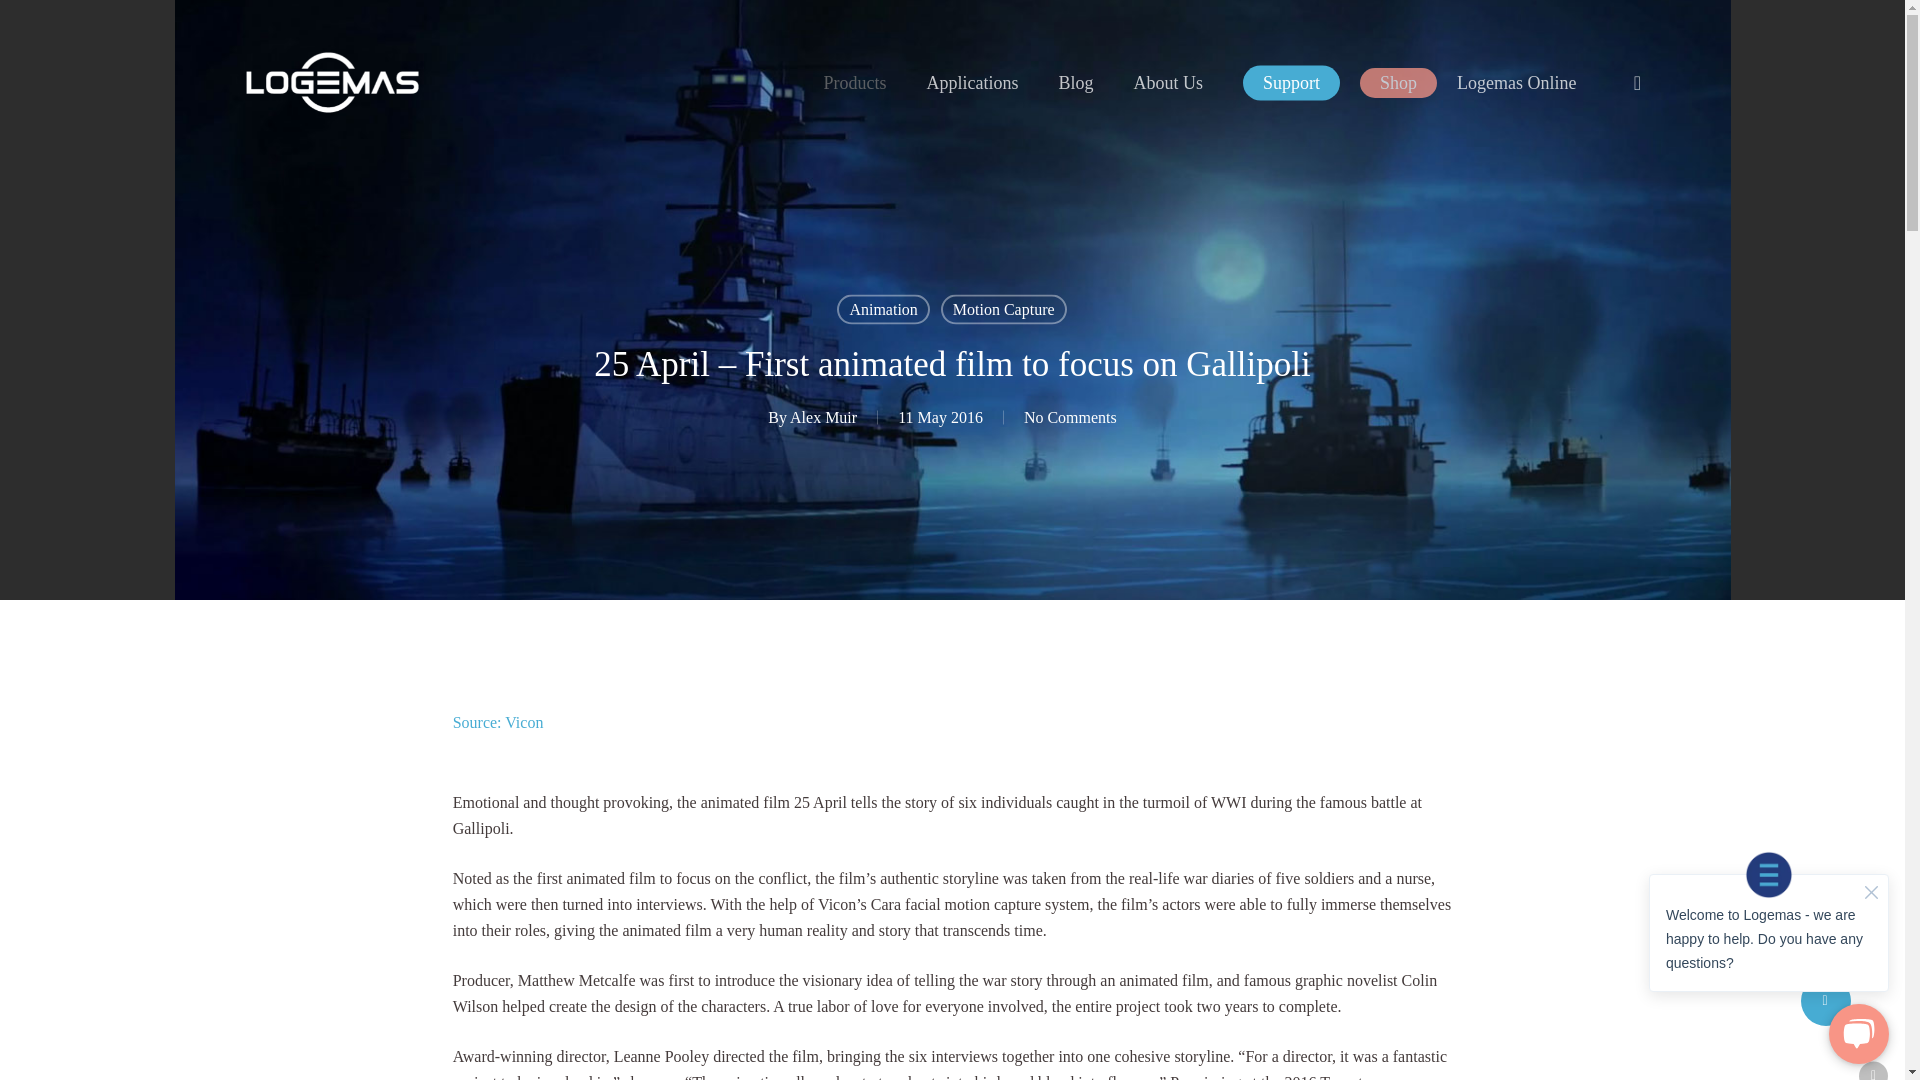 Image resolution: width=1920 pixels, height=1080 pixels. Describe the element at coordinates (972, 82) in the screenshot. I see `Applications` at that location.